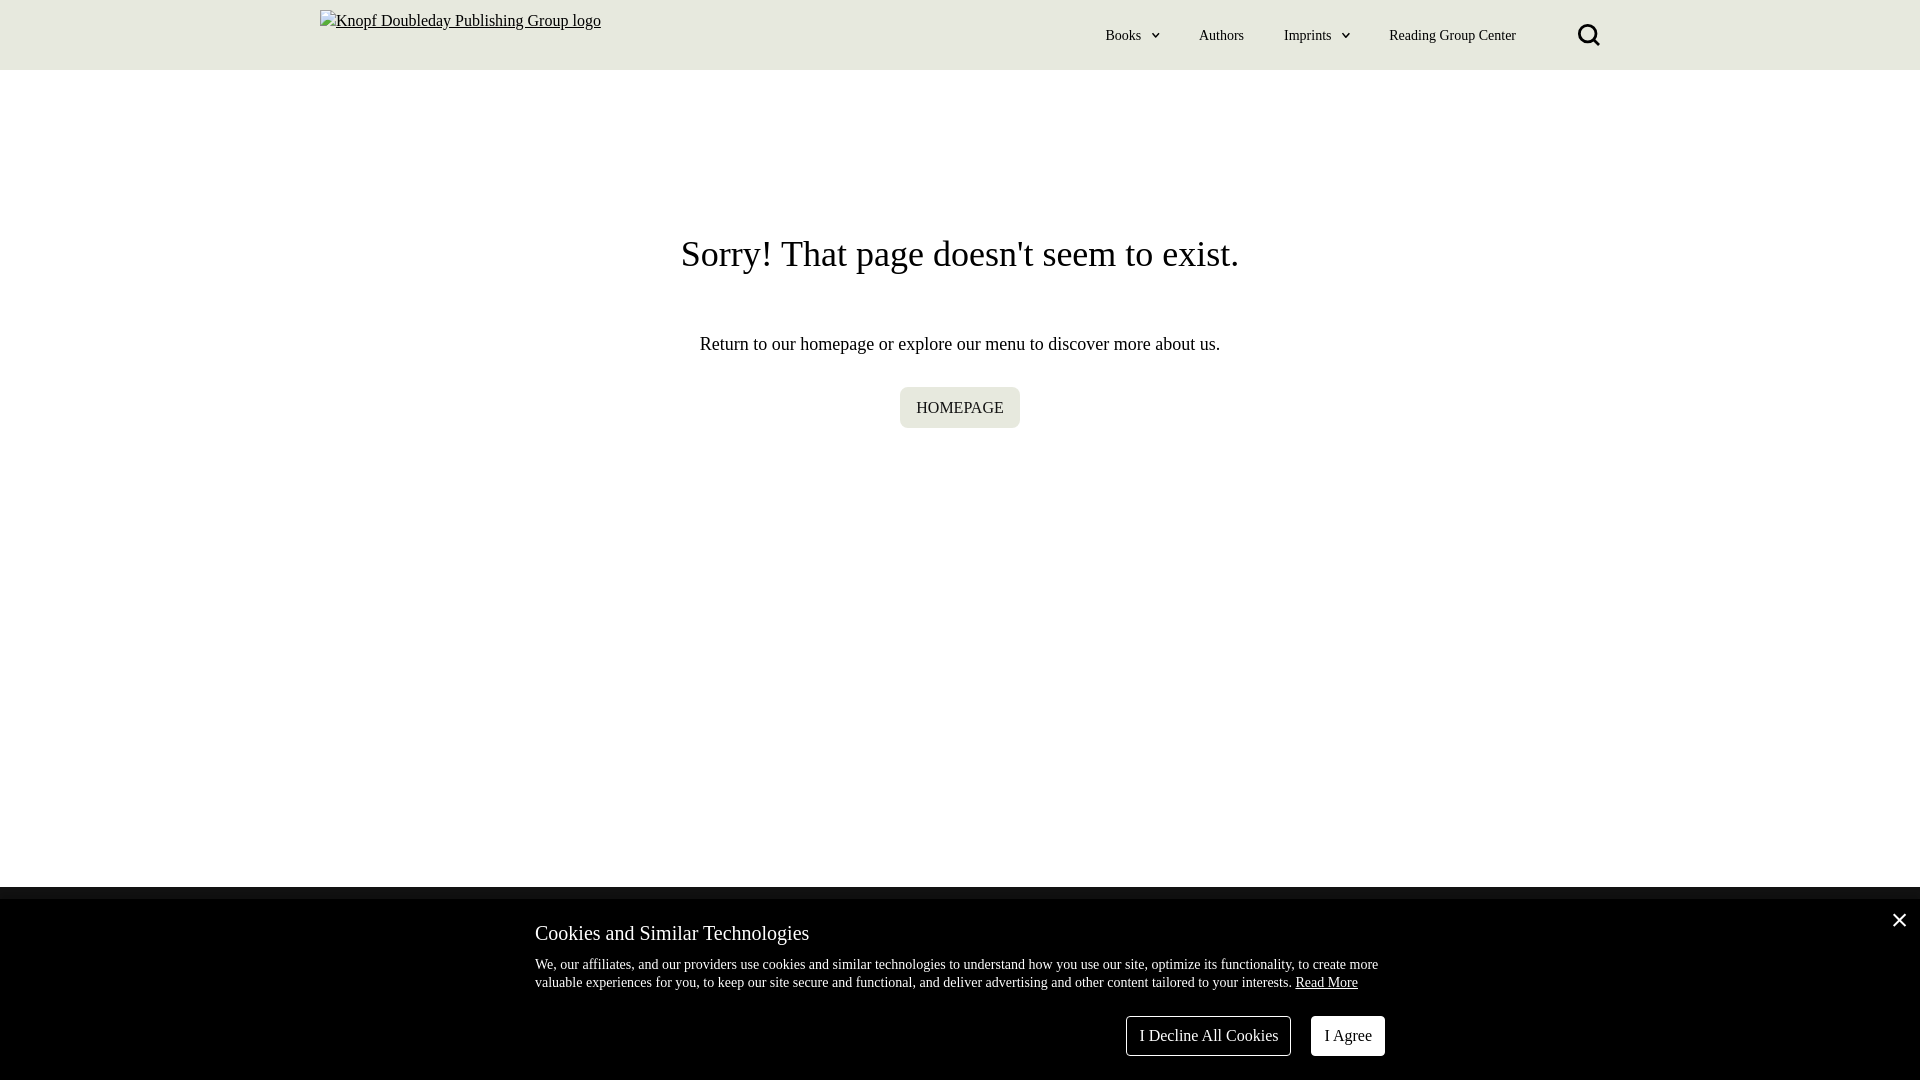 The width and height of the screenshot is (1920, 1080). Describe the element at coordinates (1452, 34) in the screenshot. I see `Reading Group Center` at that location.